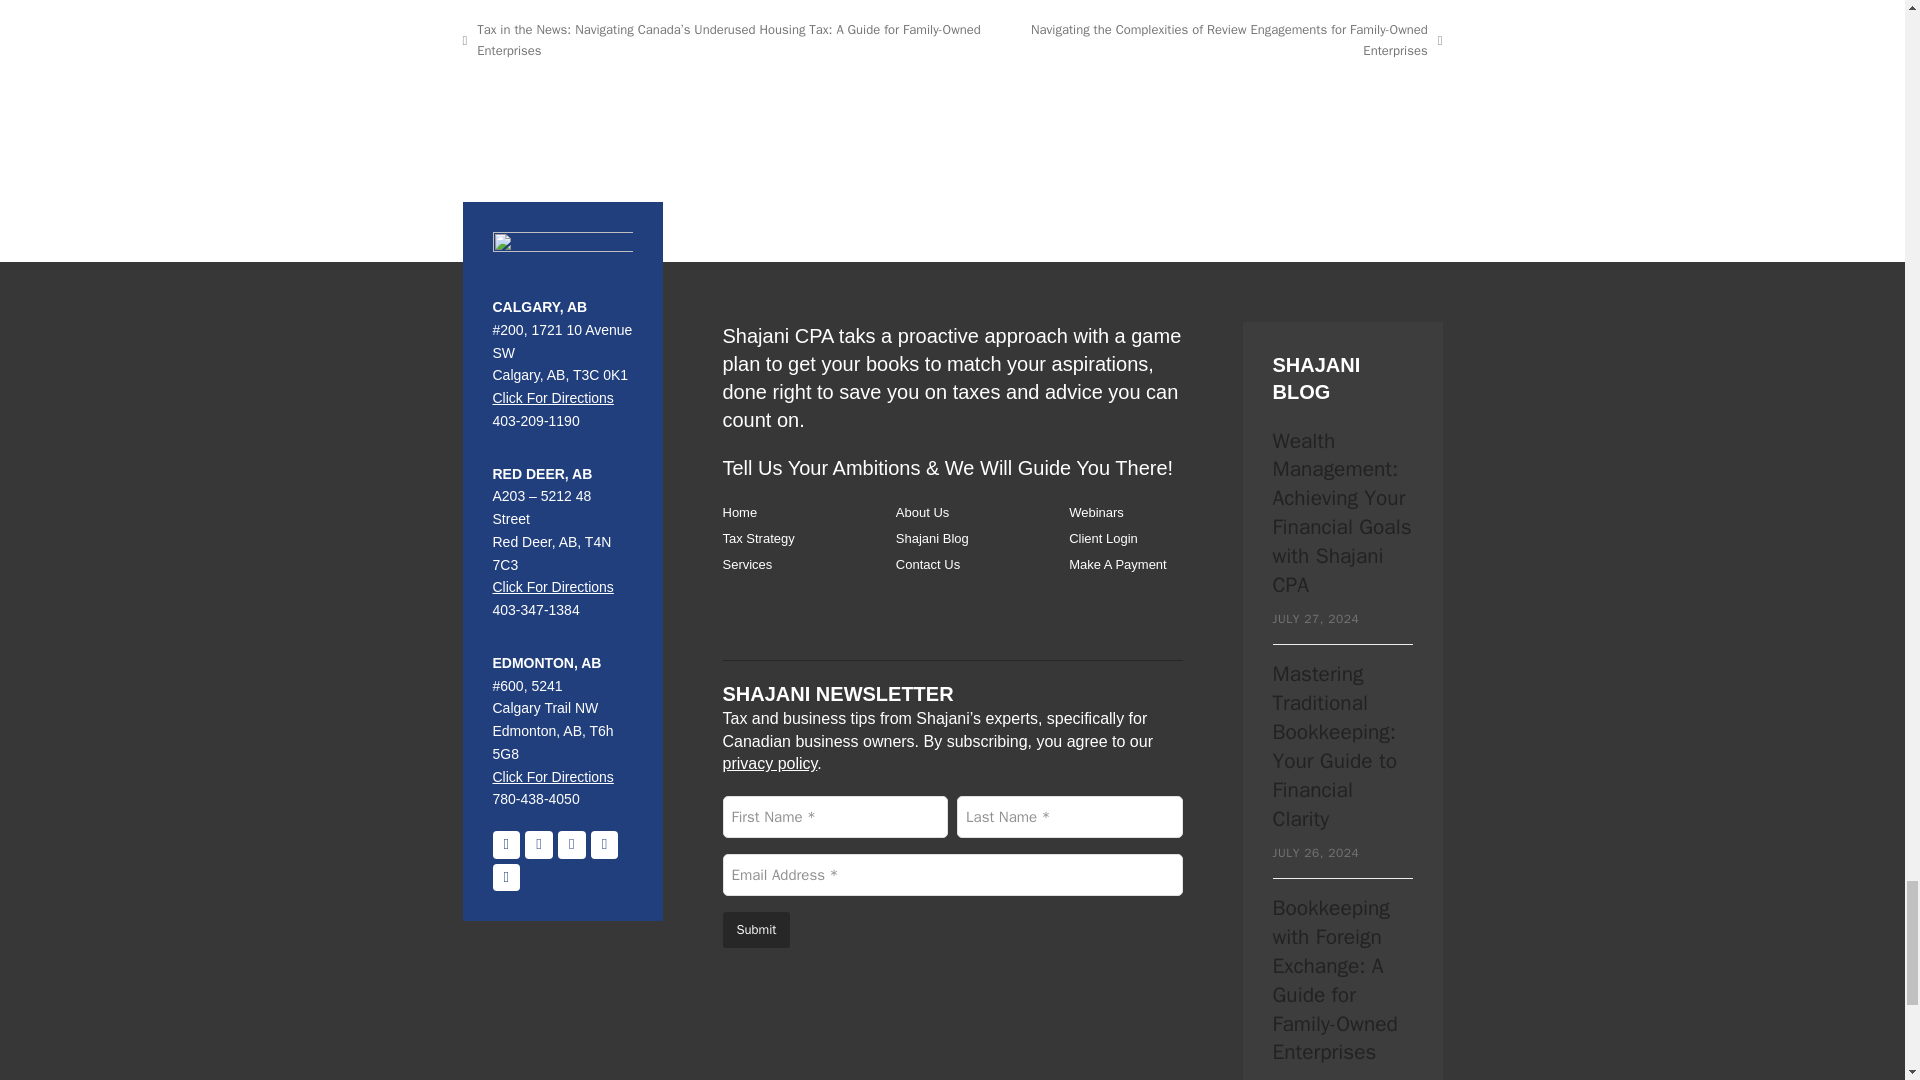  What do you see at coordinates (755, 929) in the screenshot?
I see `Submit` at bounding box center [755, 929].